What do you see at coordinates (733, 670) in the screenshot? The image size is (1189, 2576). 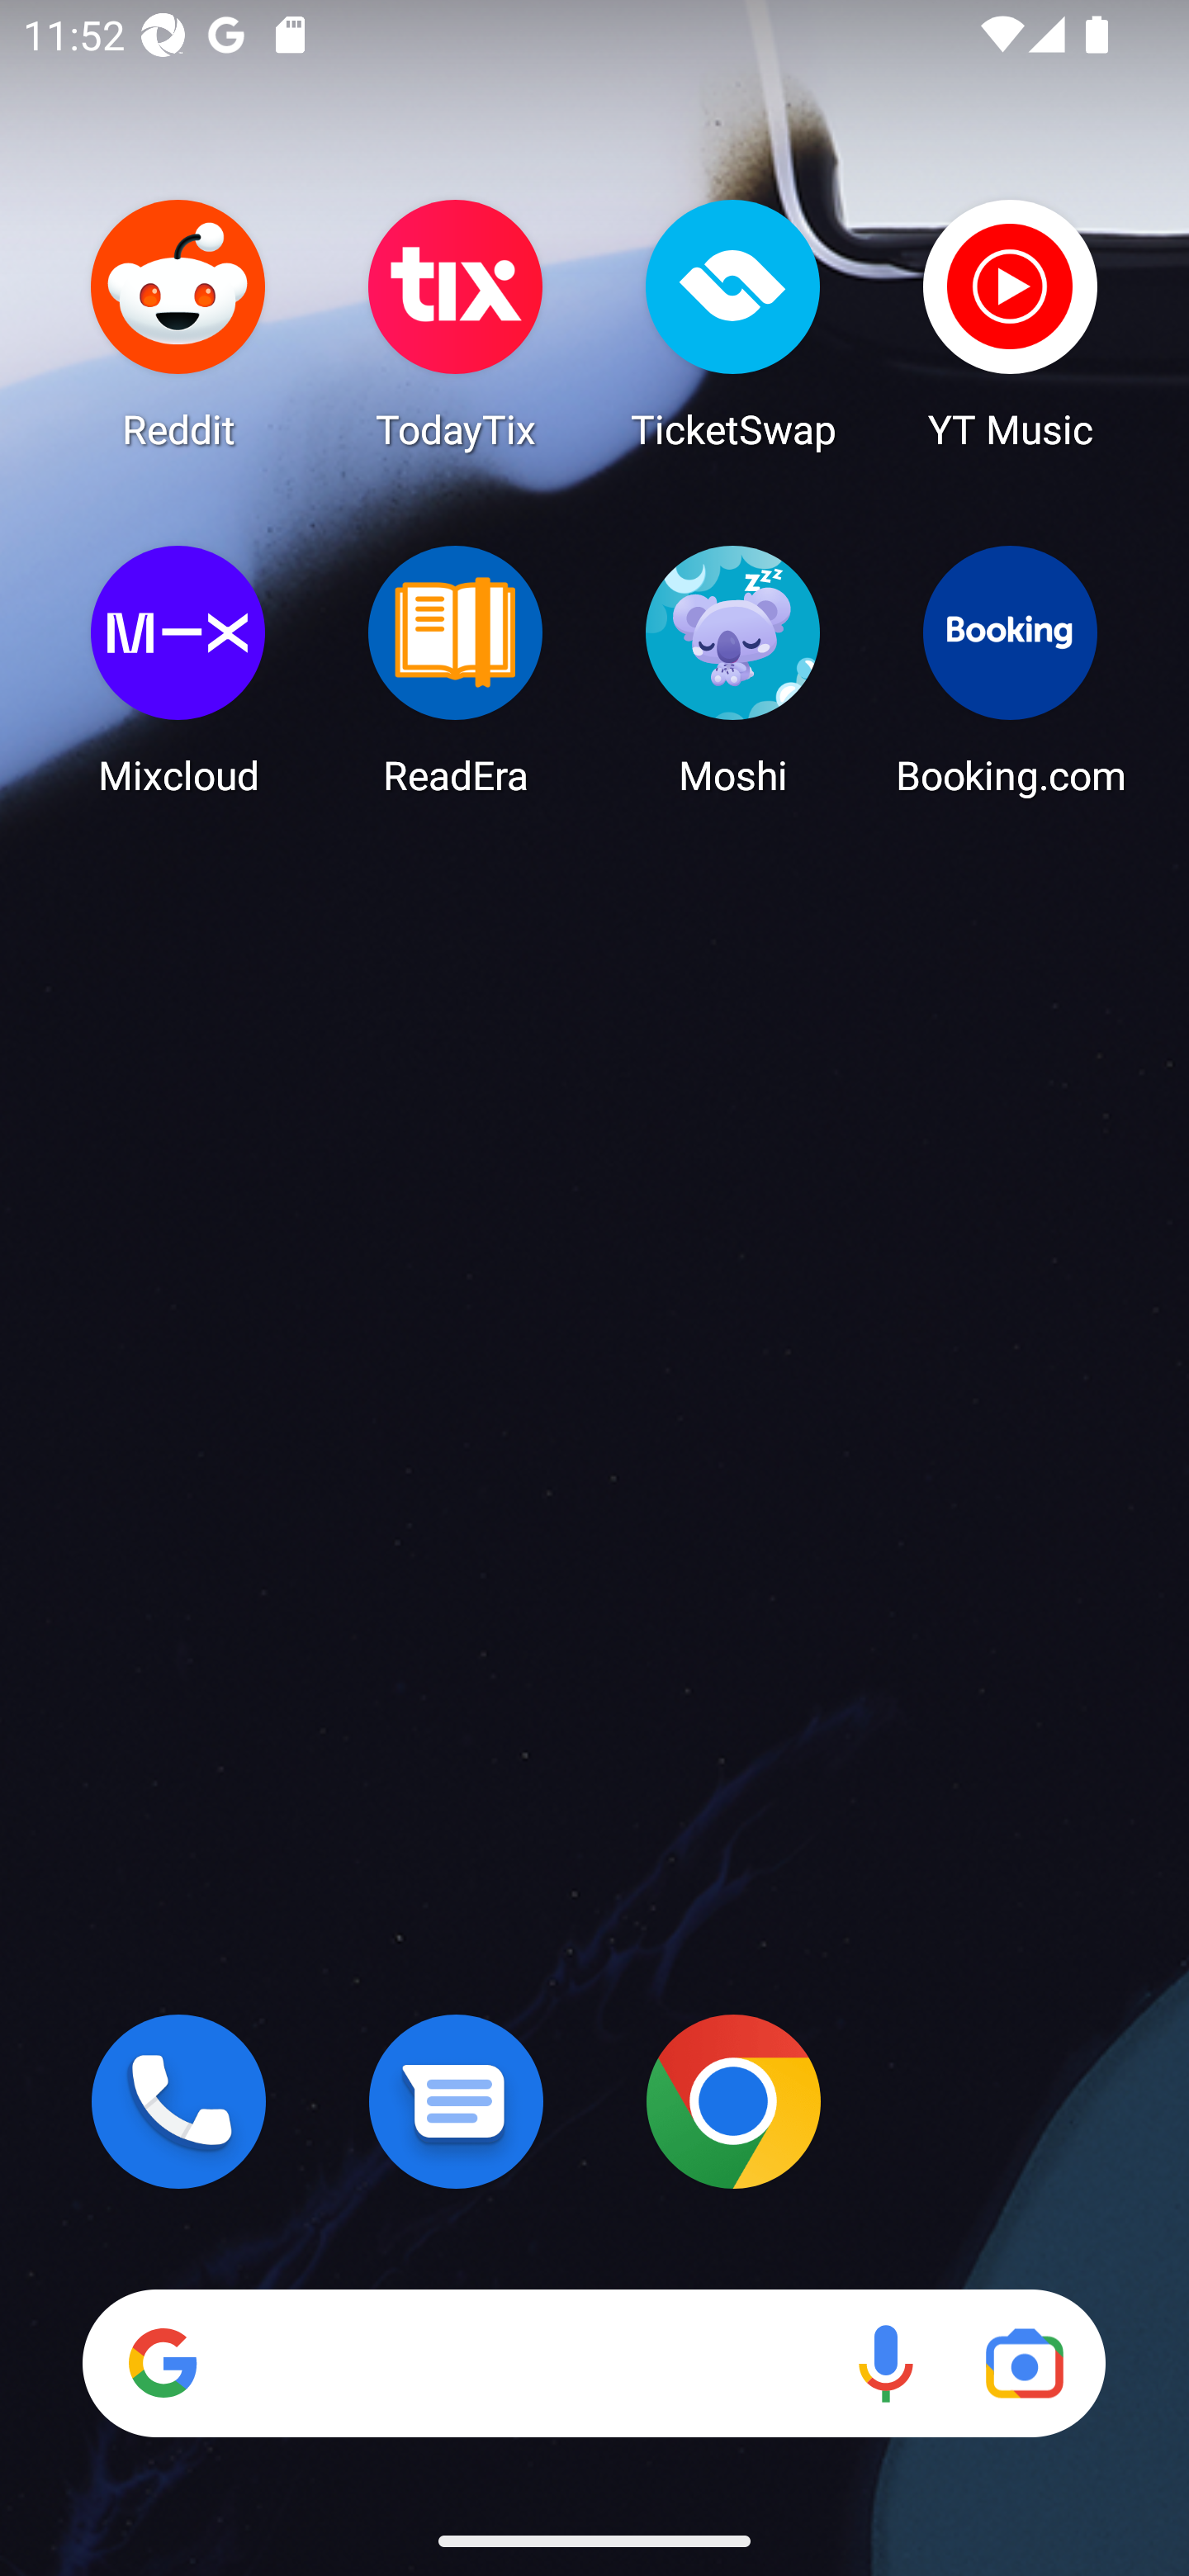 I see `Moshi` at bounding box center [733, 670].